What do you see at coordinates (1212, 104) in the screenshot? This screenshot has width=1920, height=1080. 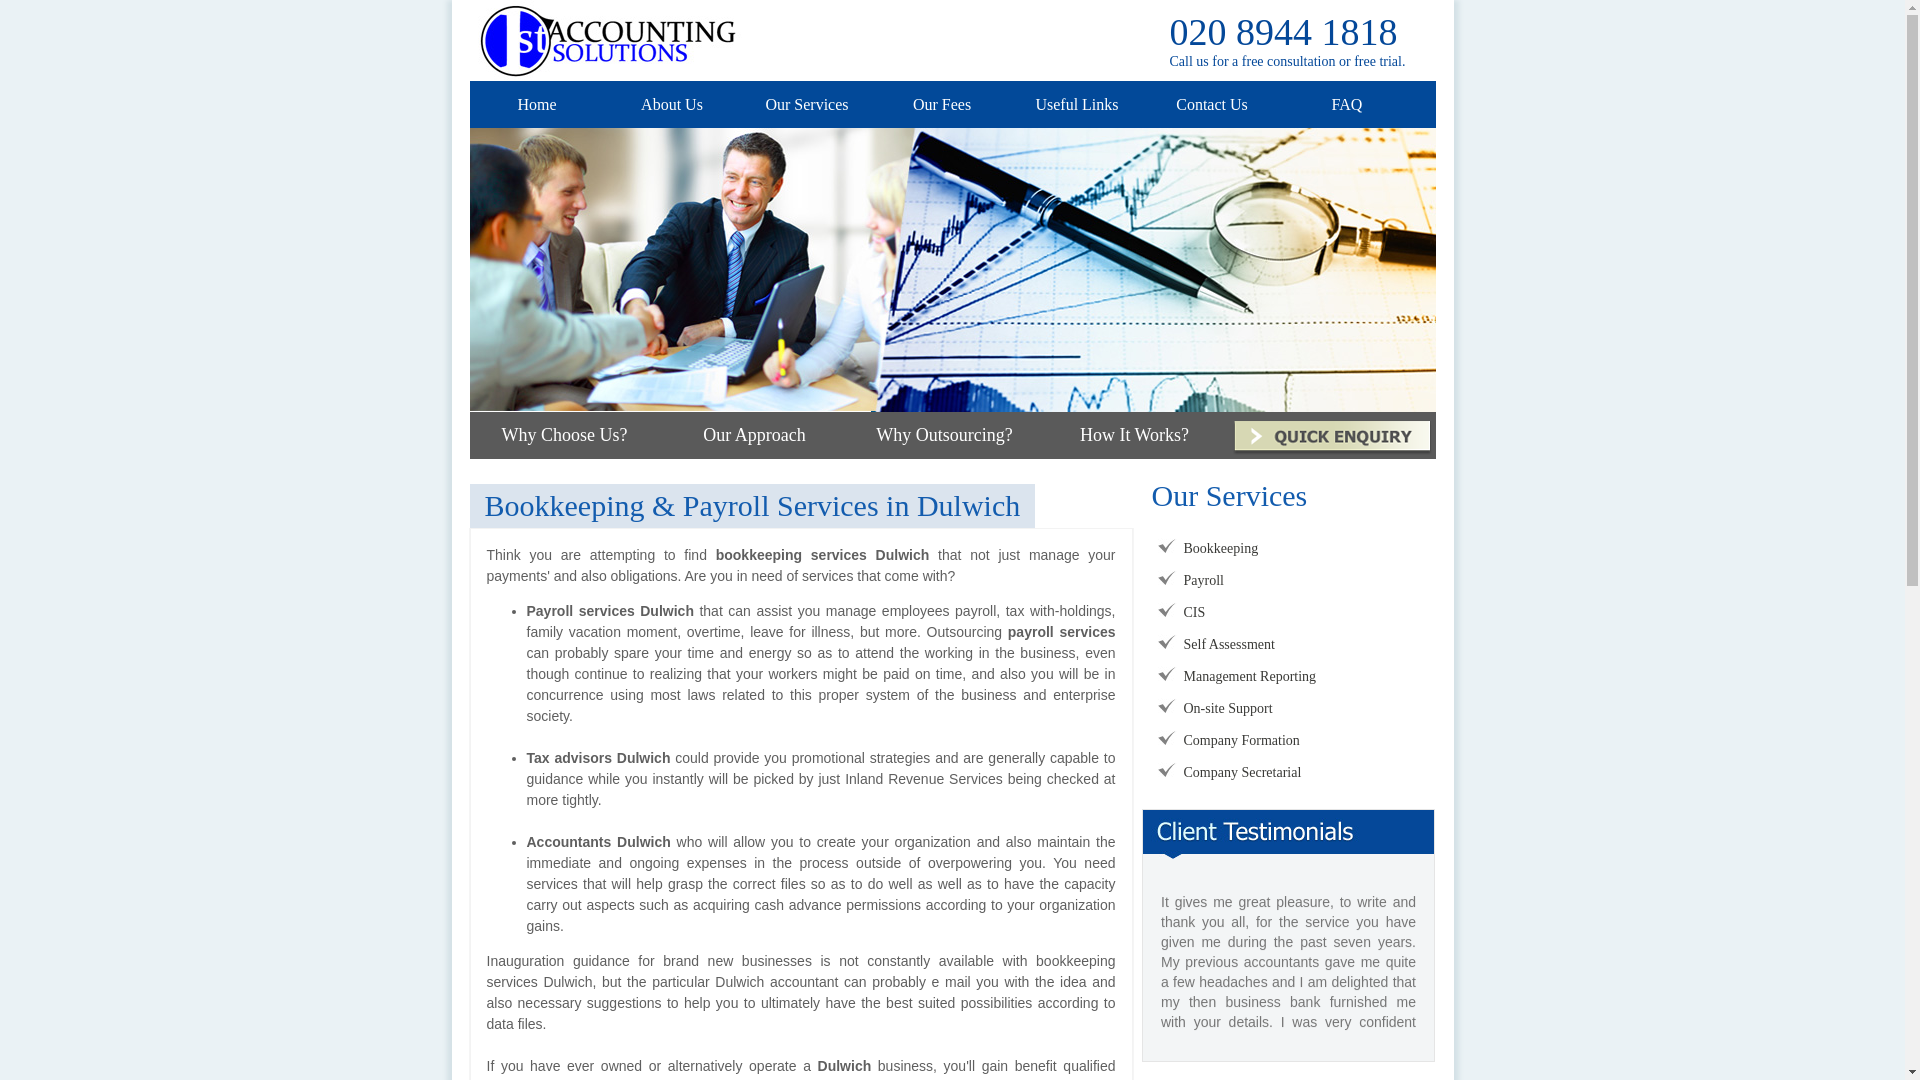 I see `Contact Us` at bounding box center [1212, 104].